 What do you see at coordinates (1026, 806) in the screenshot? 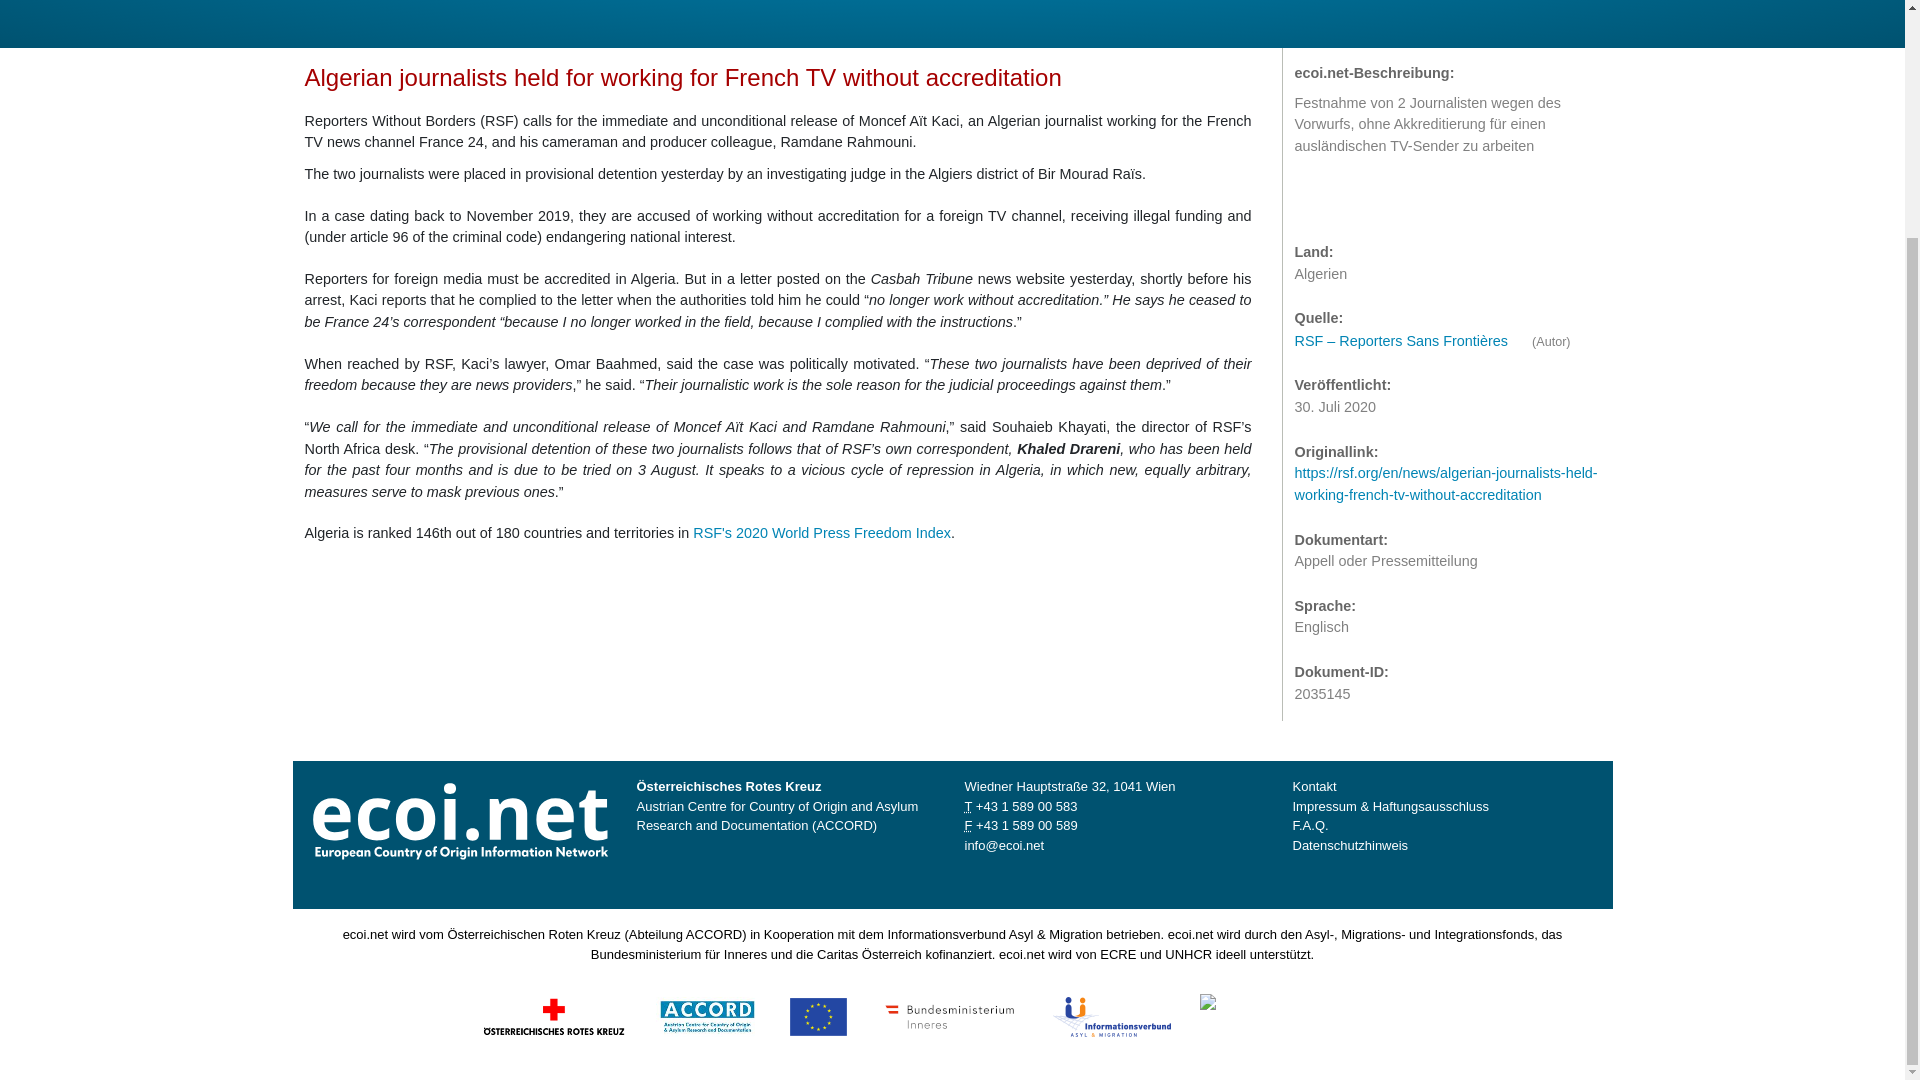
I see `Telefon` at bounding box center [1026, 806].